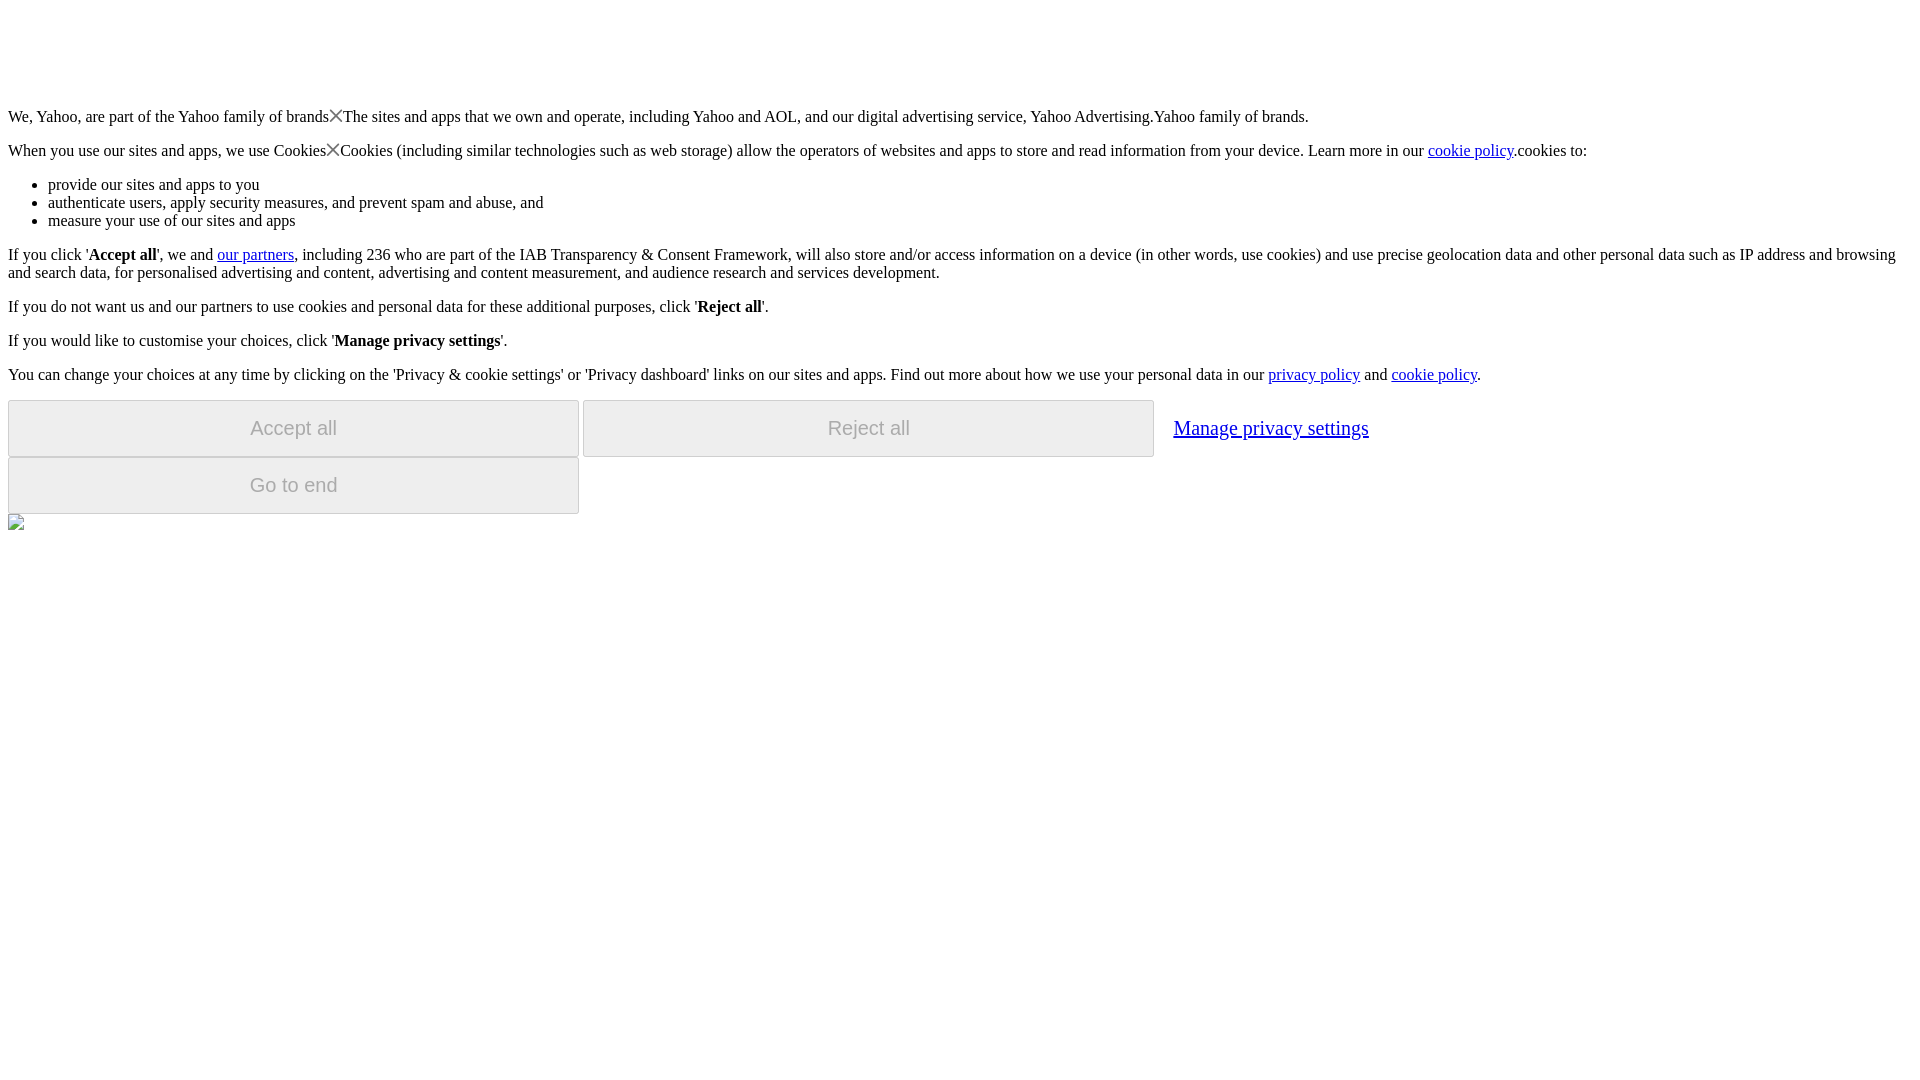  I want to click on Accept all, so click(293, 428).